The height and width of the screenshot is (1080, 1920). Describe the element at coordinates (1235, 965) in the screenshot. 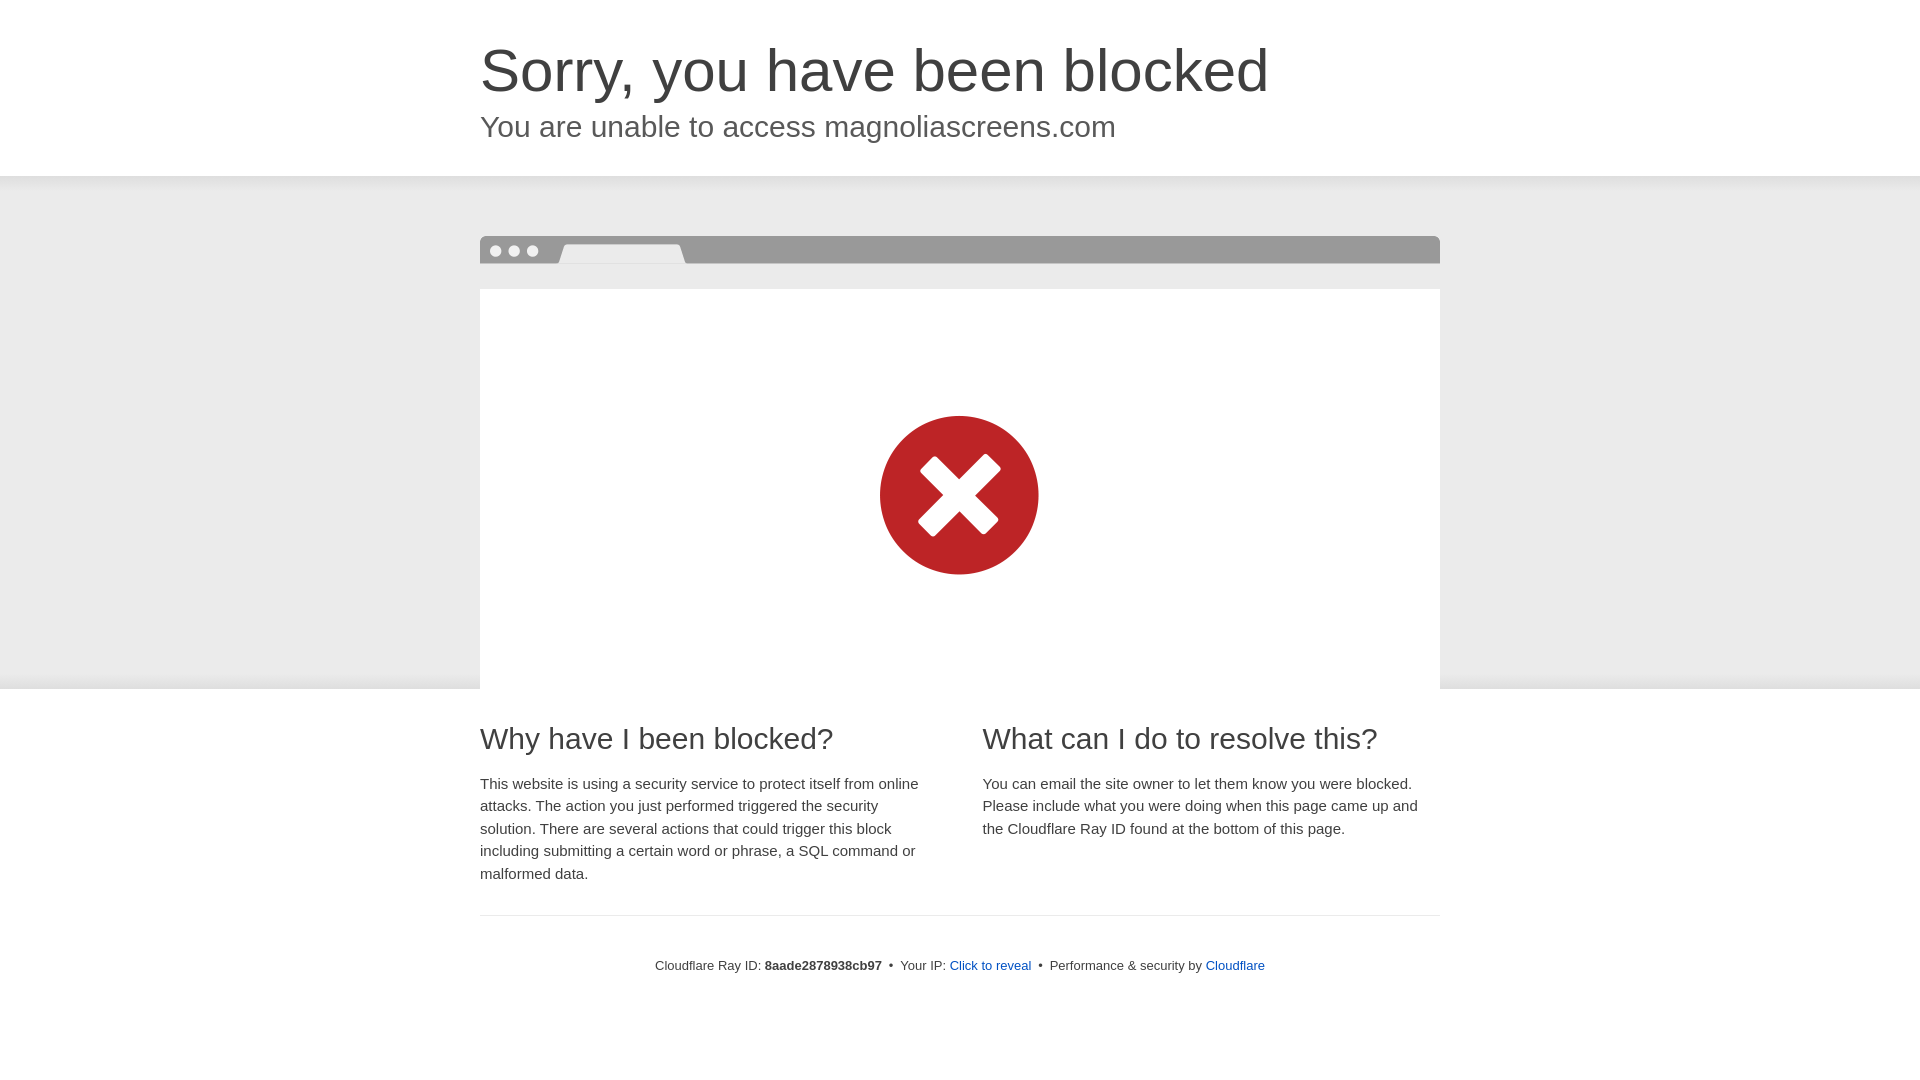

I see `Cloudflare` at that location.